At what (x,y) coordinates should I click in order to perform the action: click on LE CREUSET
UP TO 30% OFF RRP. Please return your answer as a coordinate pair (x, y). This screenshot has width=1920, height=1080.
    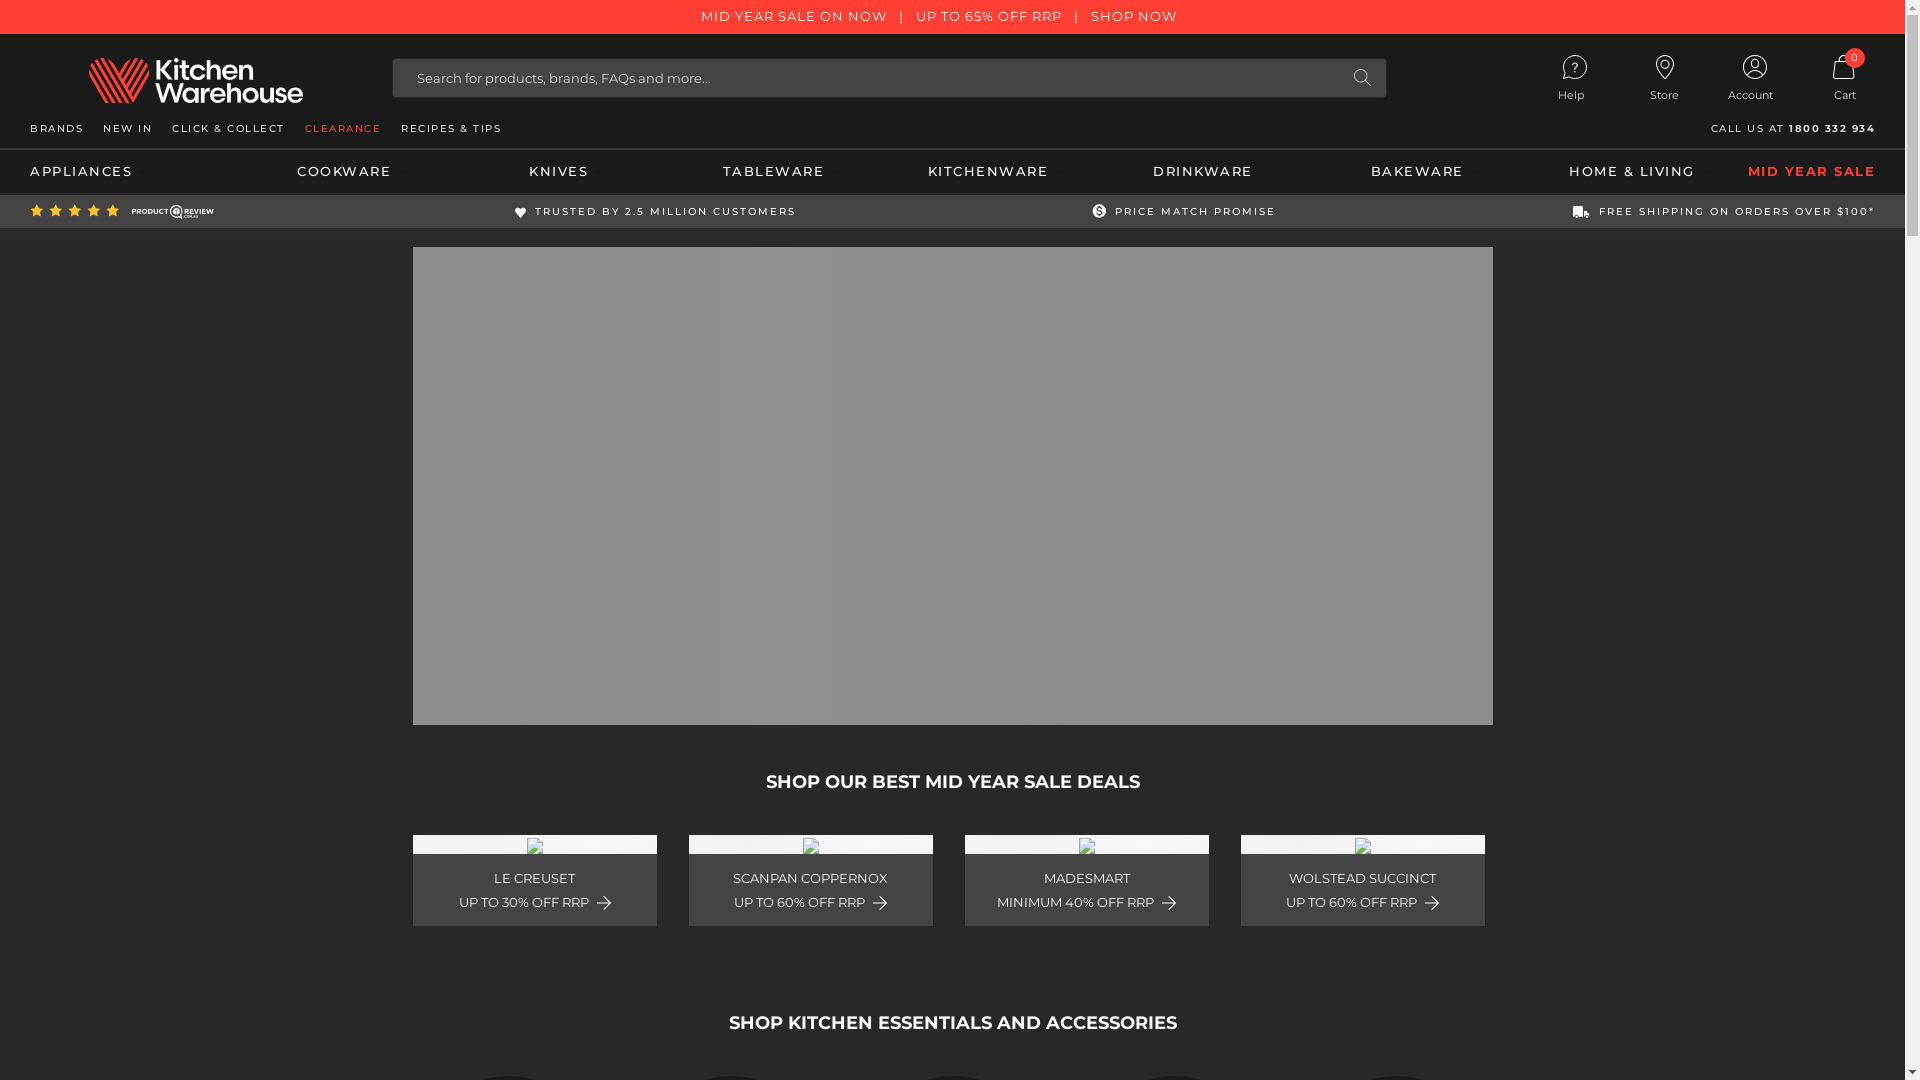
    Looking at the image, I should click on (534, 881).